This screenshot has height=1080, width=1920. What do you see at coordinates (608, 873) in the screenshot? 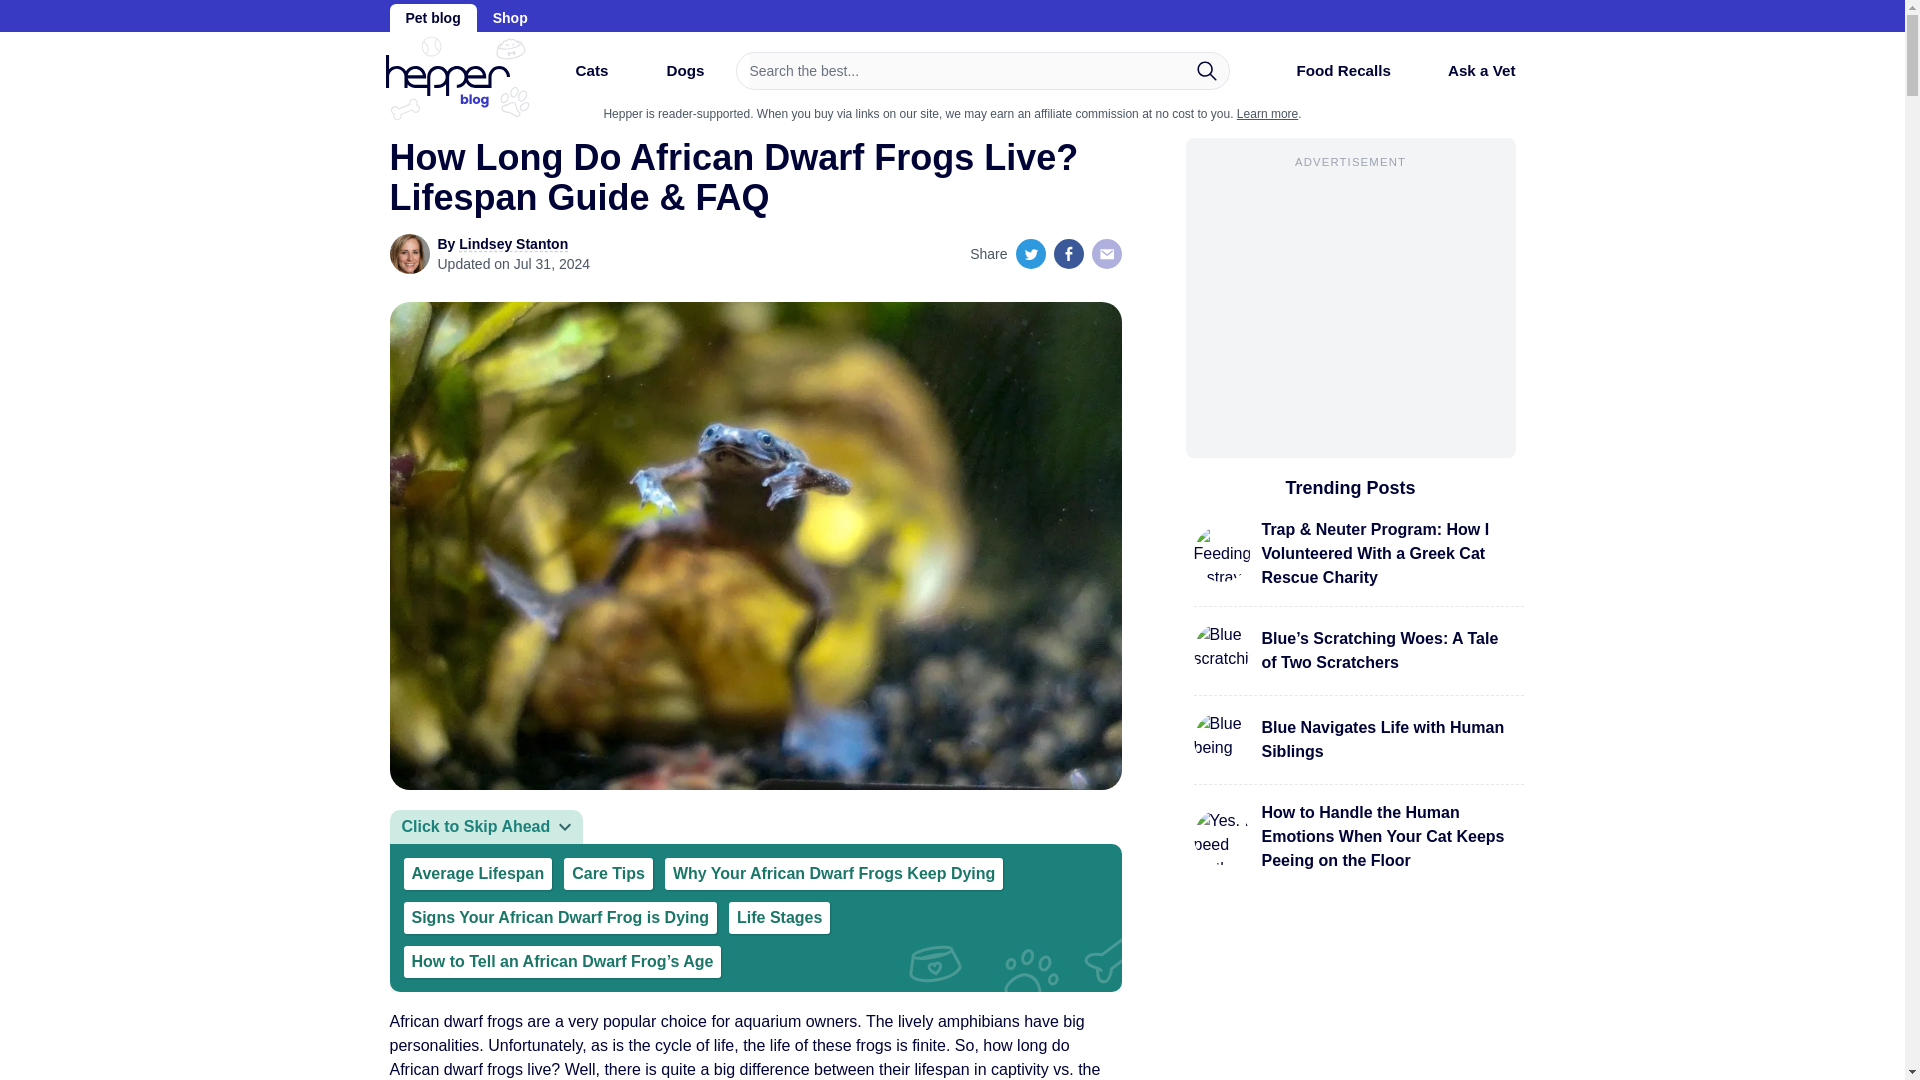
I see `Care Tips` at bounding box center [608, 873].